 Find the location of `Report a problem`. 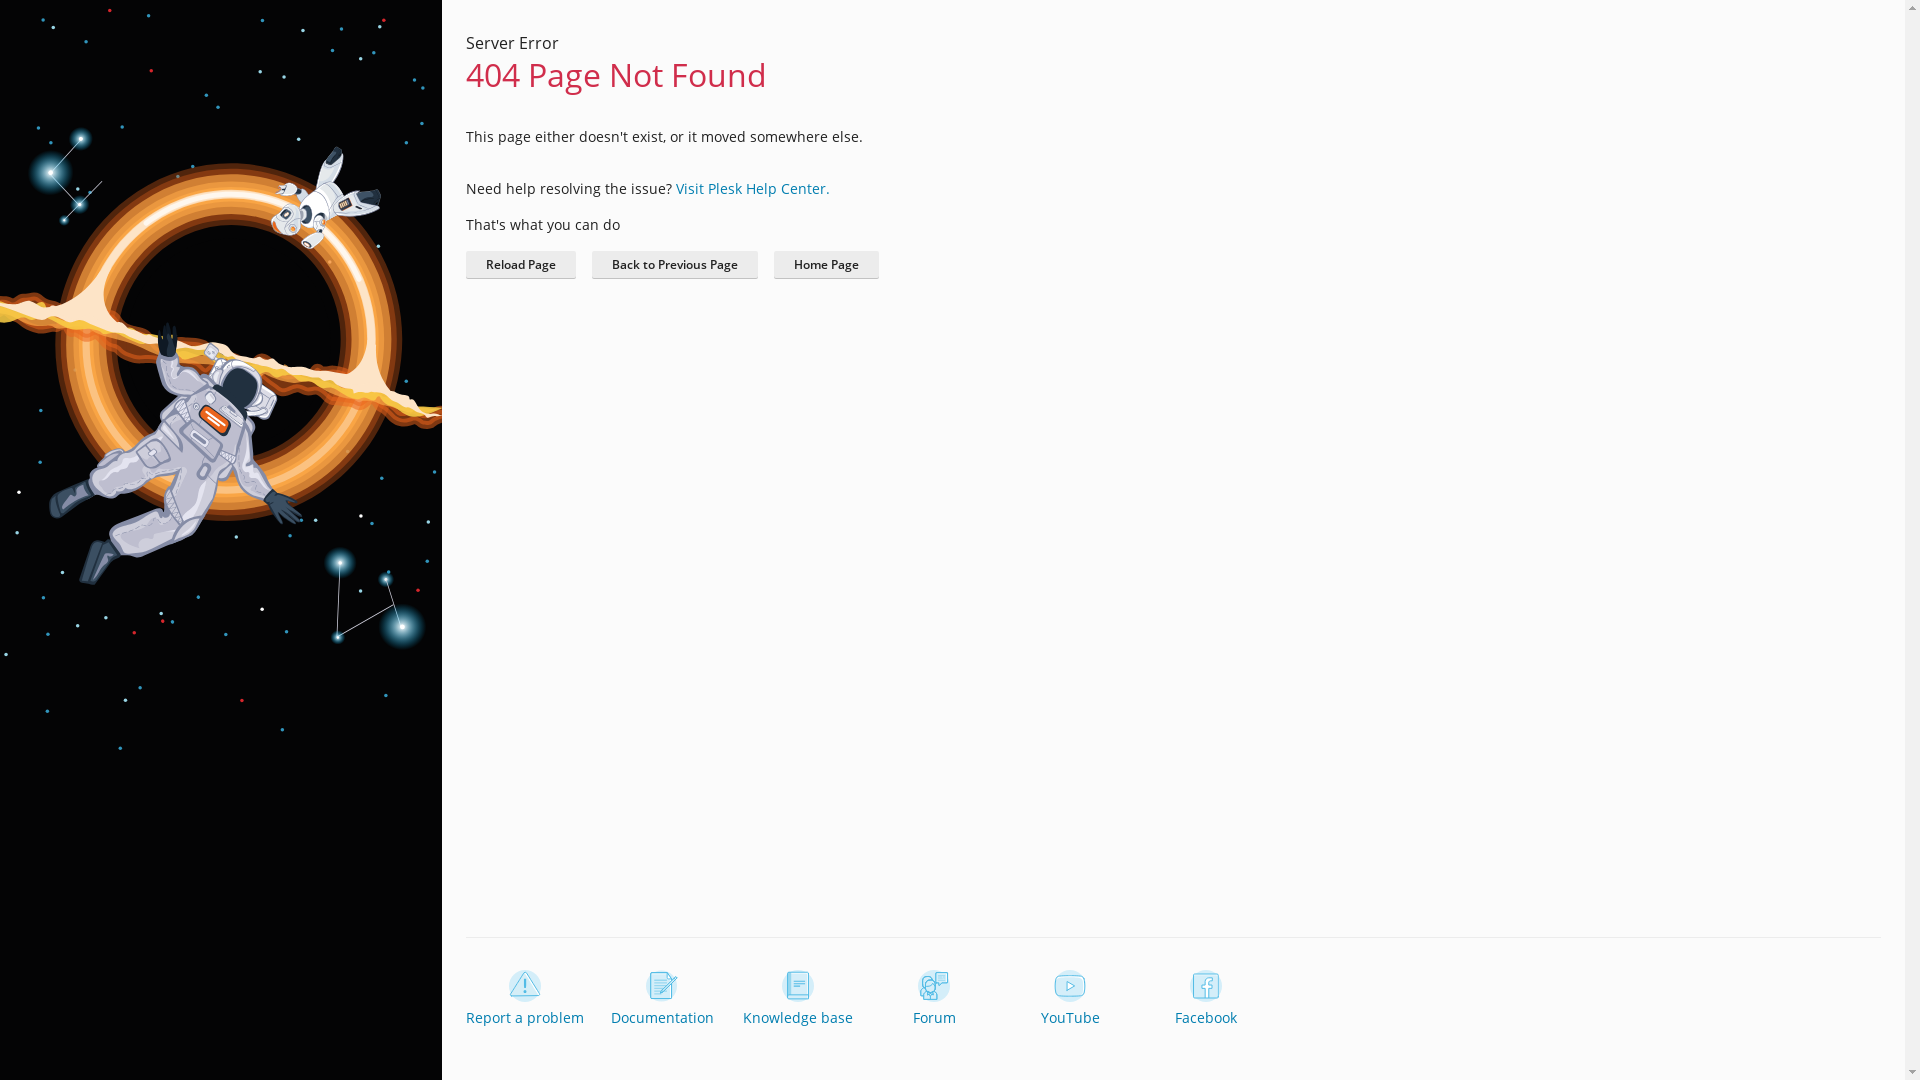

Report a problem is located at coordinates (524, 999).